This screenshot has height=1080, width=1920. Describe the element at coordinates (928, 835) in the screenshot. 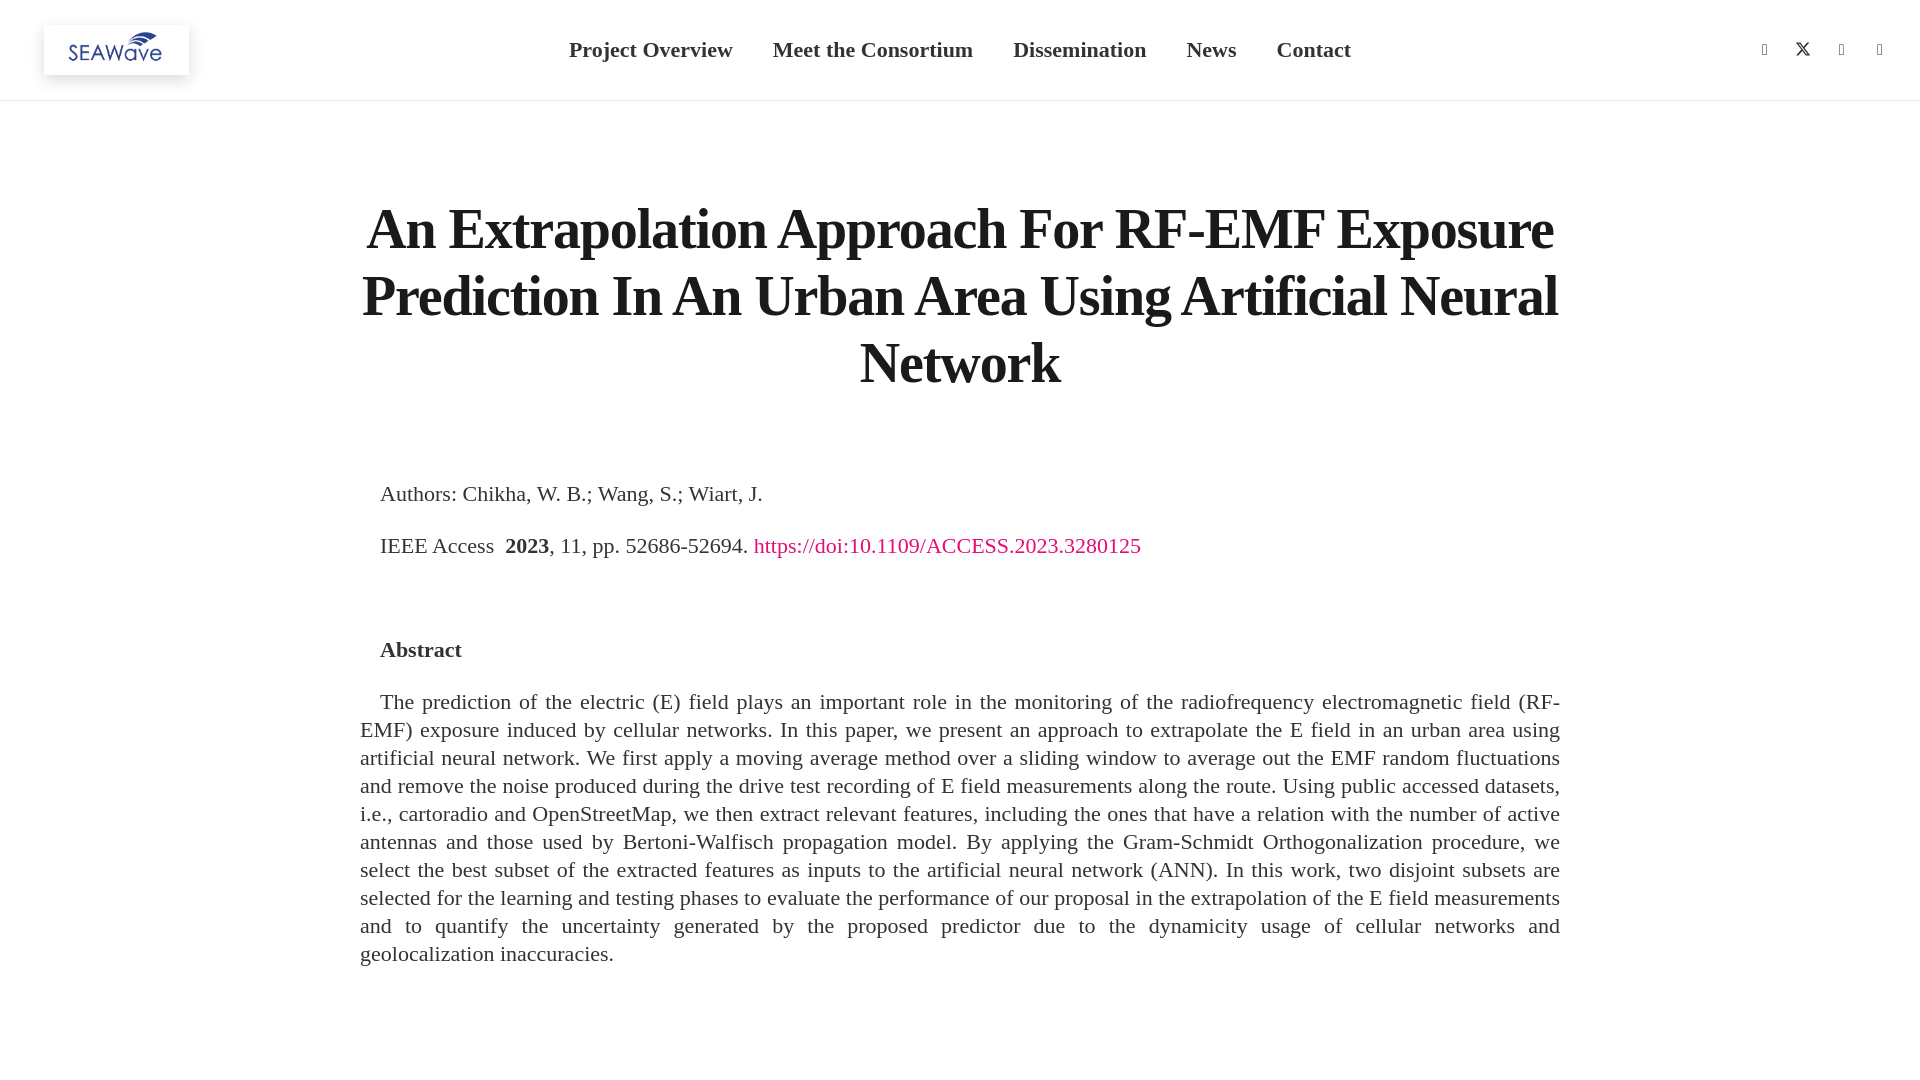

I see `SEAWave Workshop at the BioEM2024 meeting` at that location.